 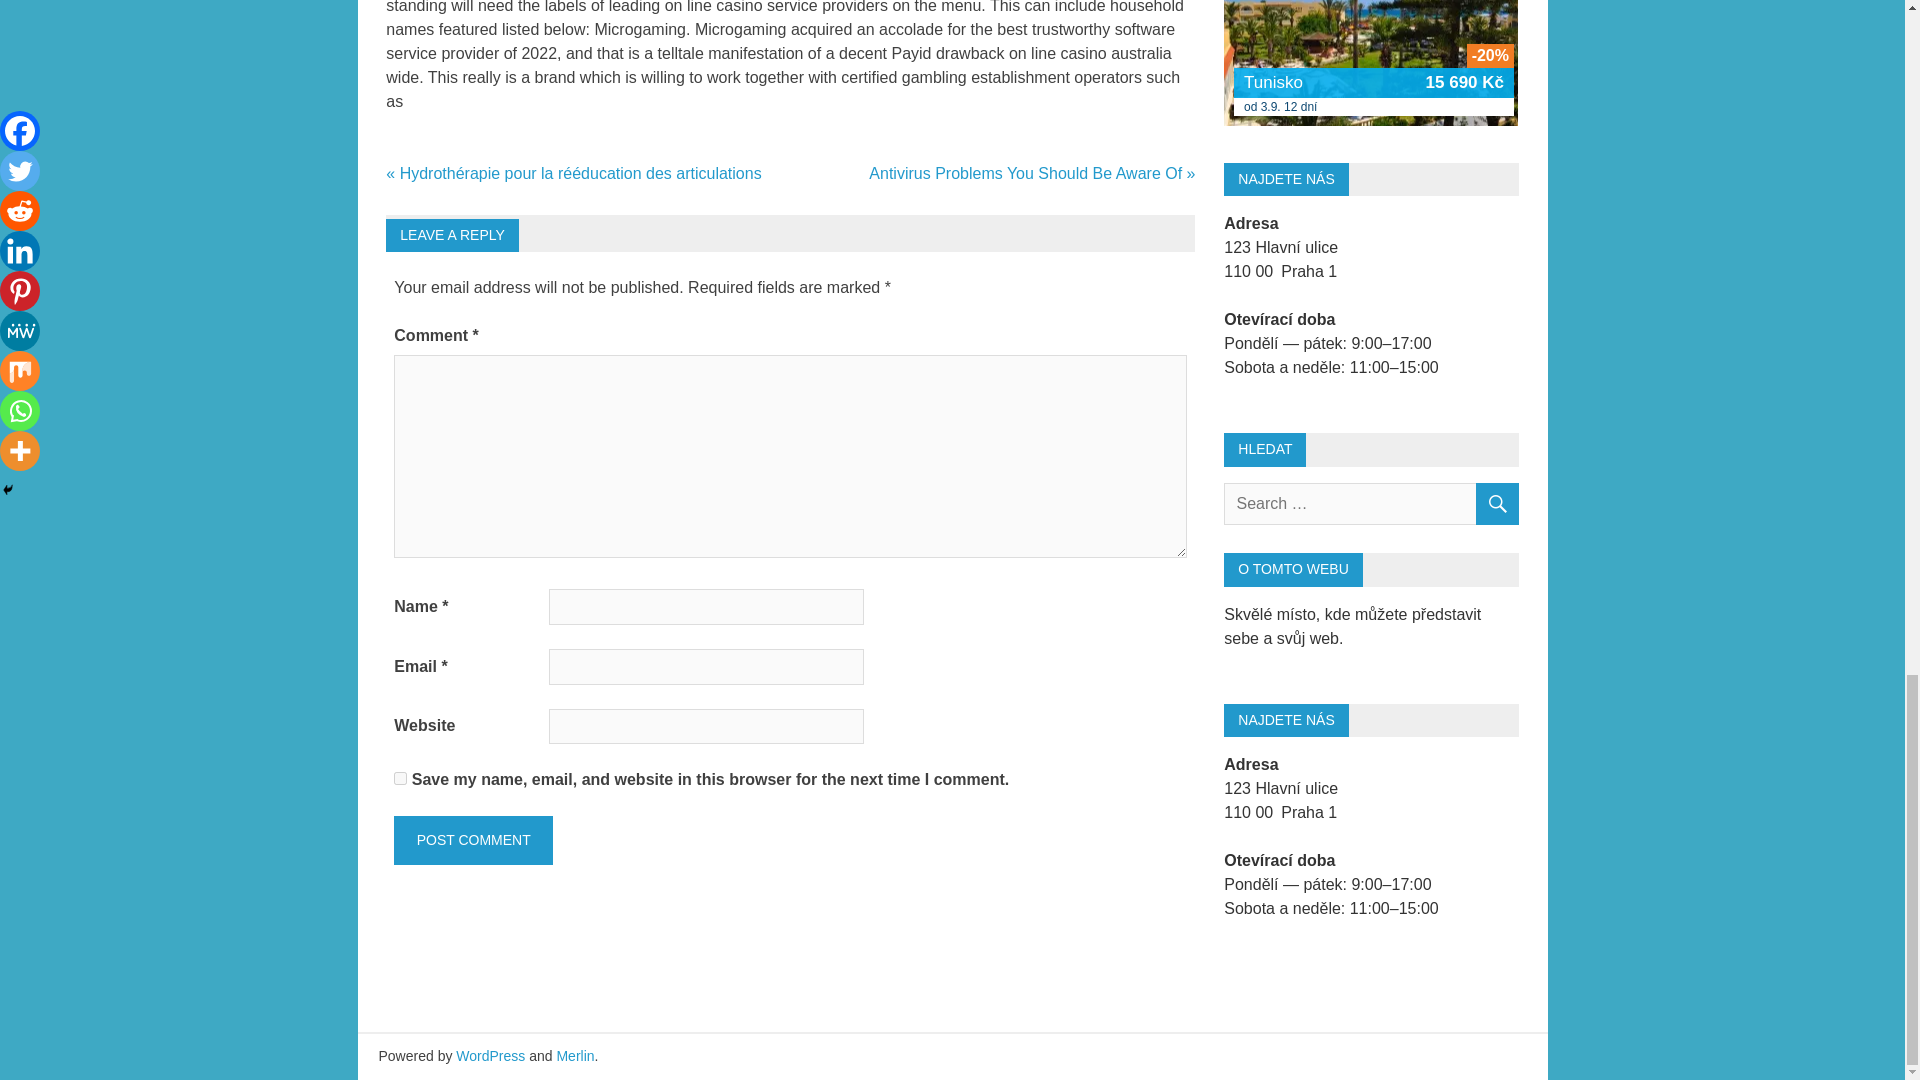 I want to click on Merlin, so click(x=574, y=1055).